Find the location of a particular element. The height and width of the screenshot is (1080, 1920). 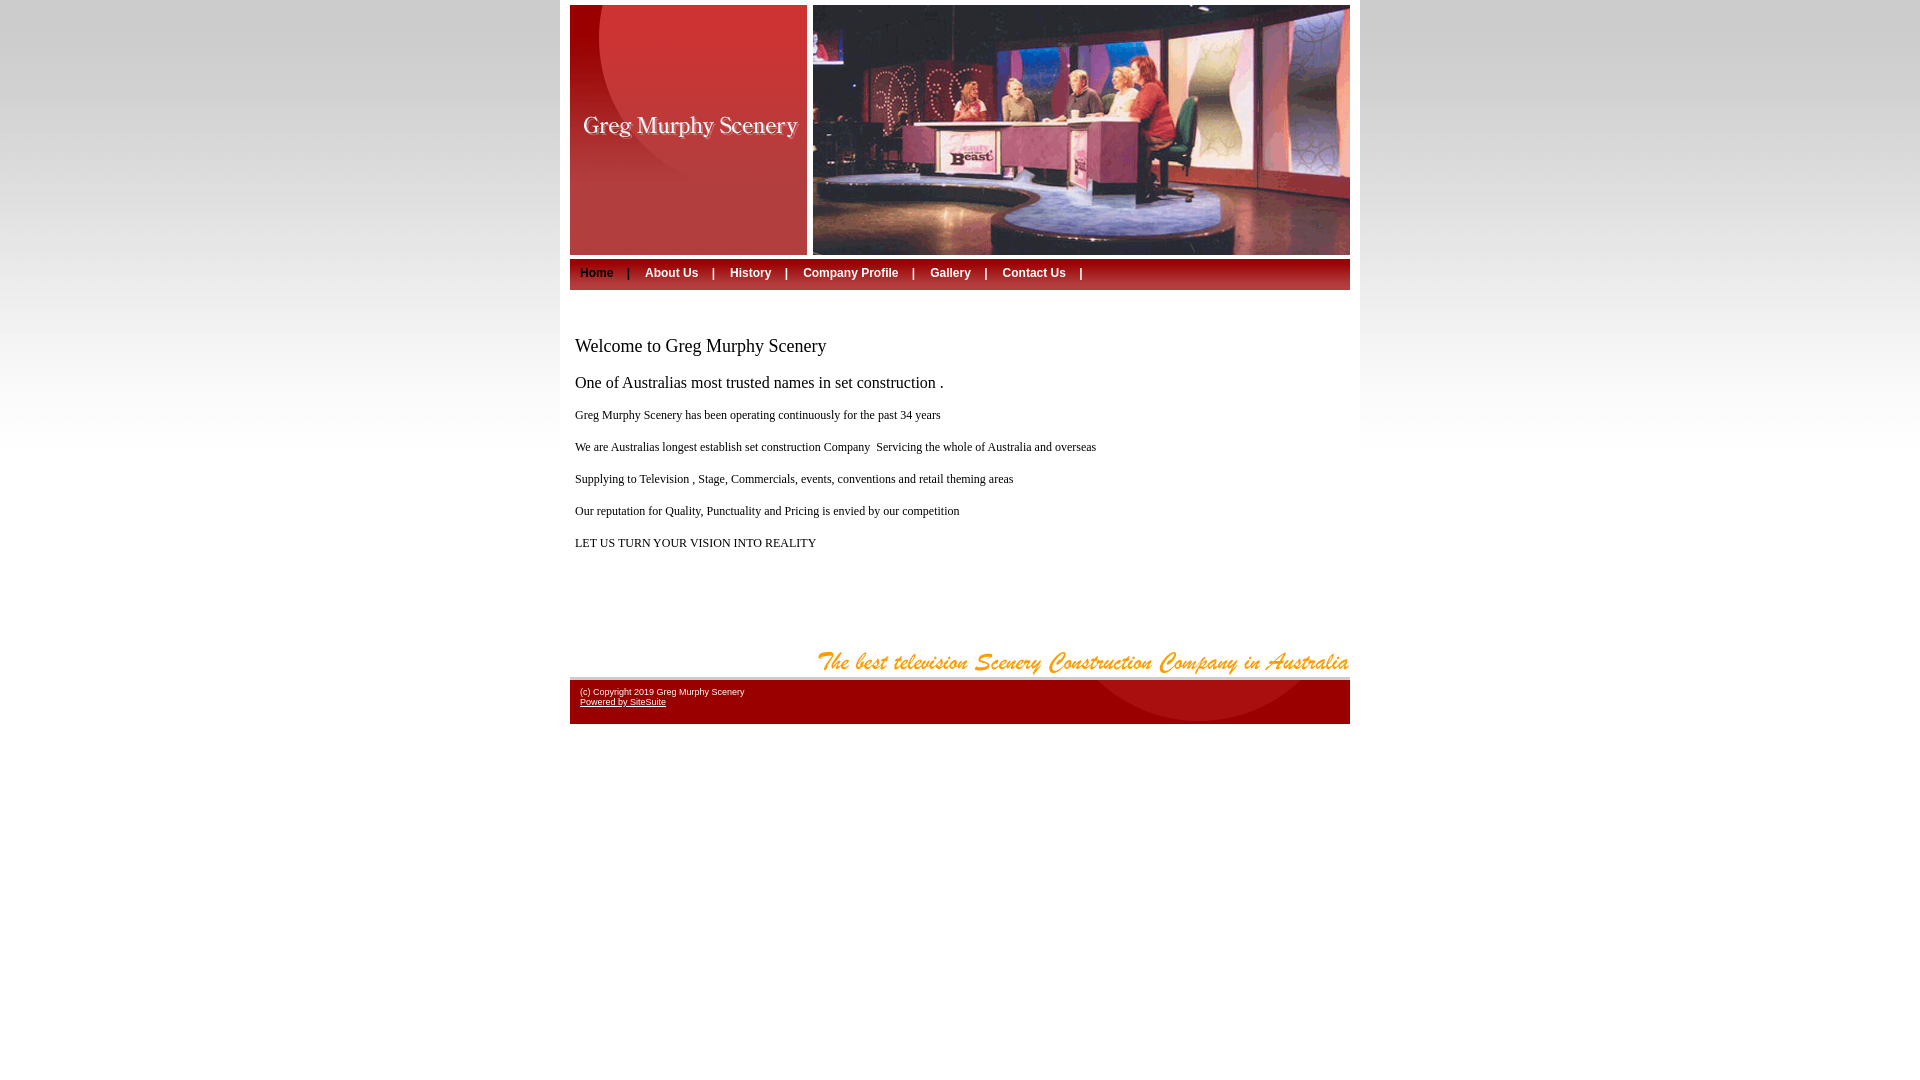

Powered by SiteSuite is located at coordinates (623, 702).